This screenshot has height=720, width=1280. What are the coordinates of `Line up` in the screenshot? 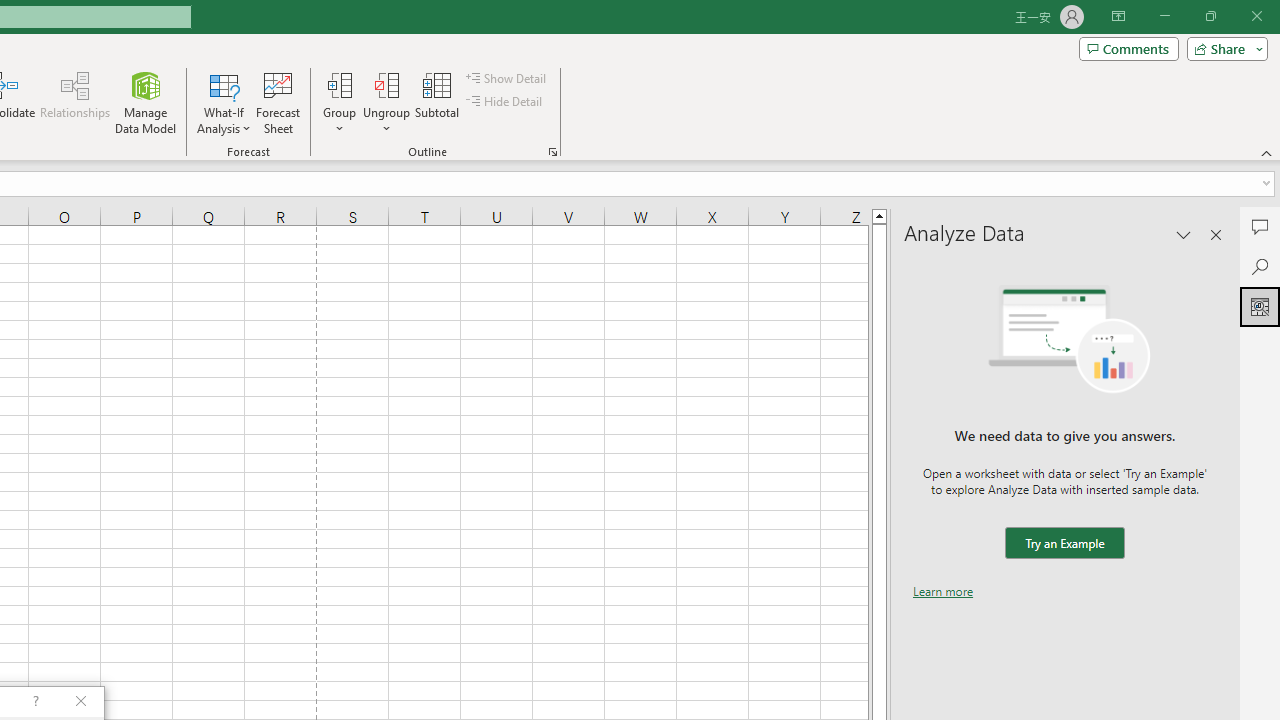 It's located at (879, 215).